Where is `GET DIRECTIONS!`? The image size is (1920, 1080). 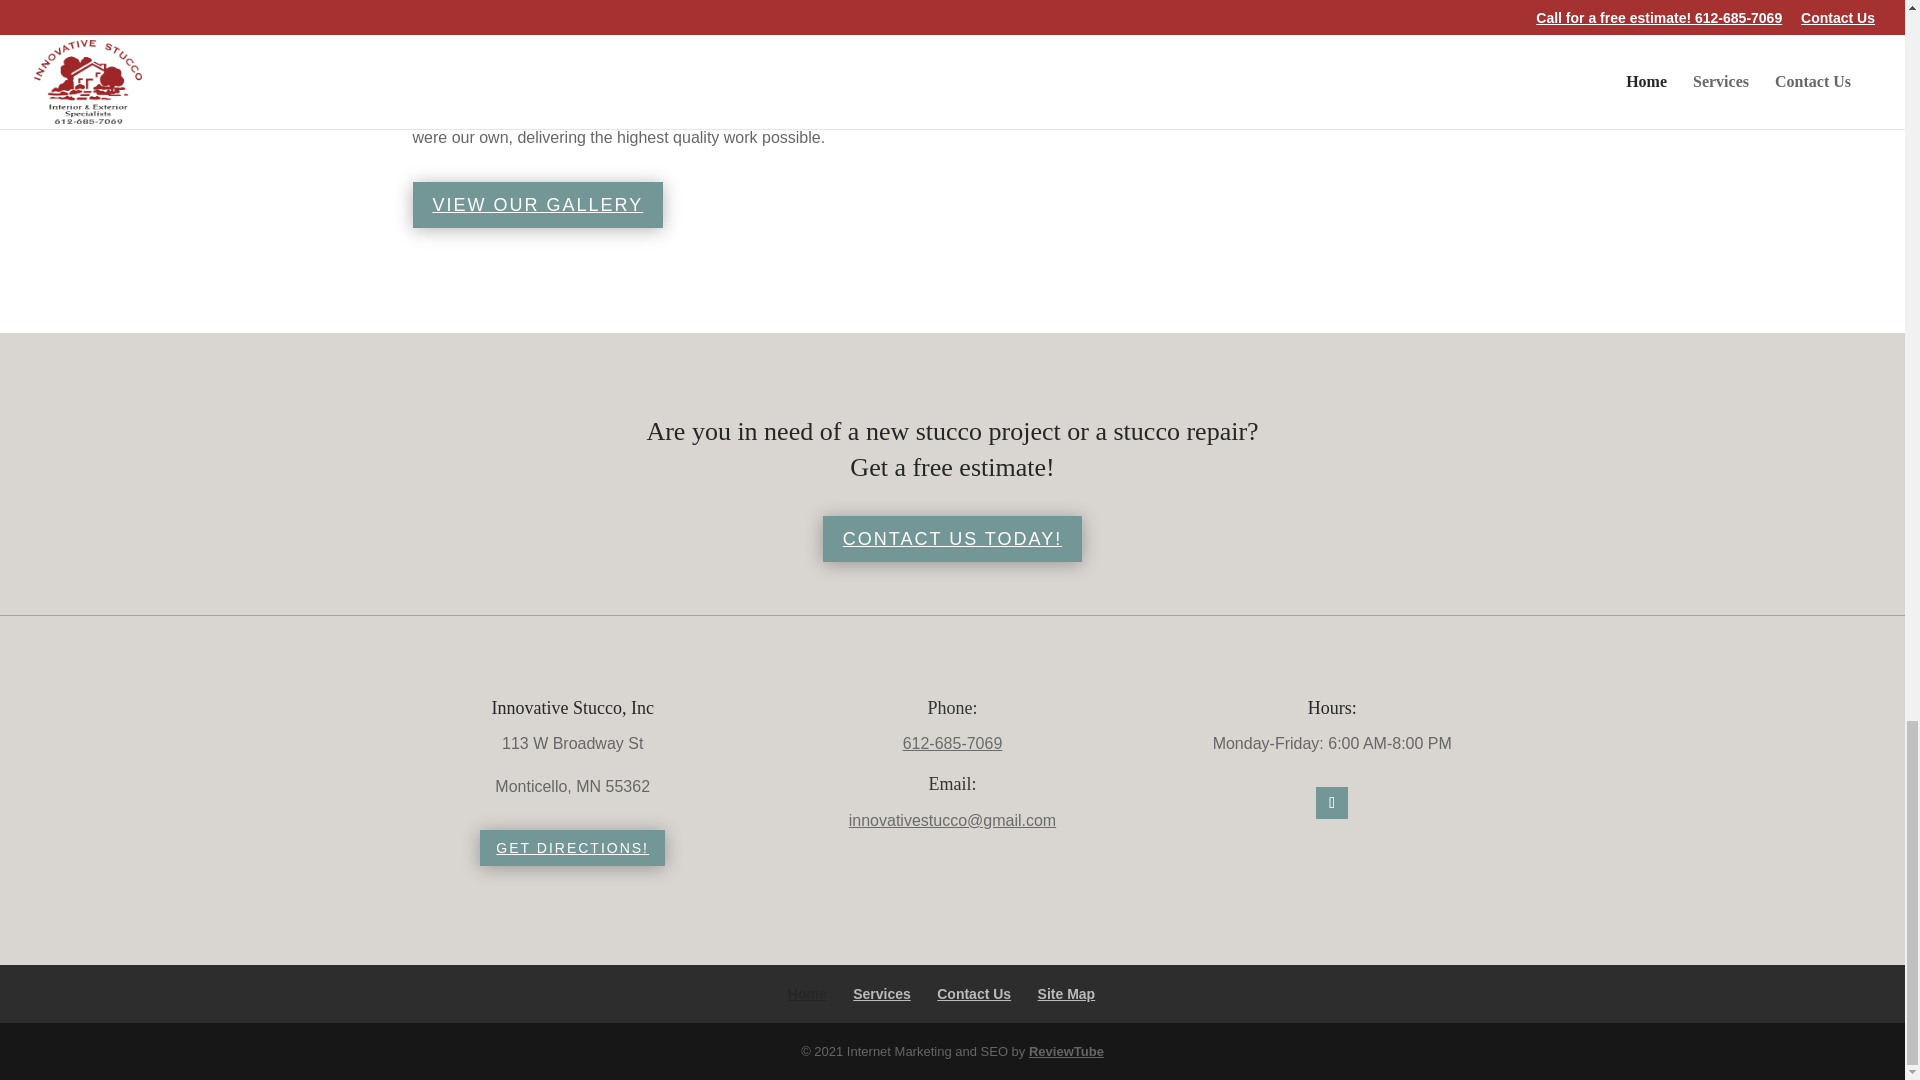 GET DIRECTIONS! is located at coordinates (572, 848).